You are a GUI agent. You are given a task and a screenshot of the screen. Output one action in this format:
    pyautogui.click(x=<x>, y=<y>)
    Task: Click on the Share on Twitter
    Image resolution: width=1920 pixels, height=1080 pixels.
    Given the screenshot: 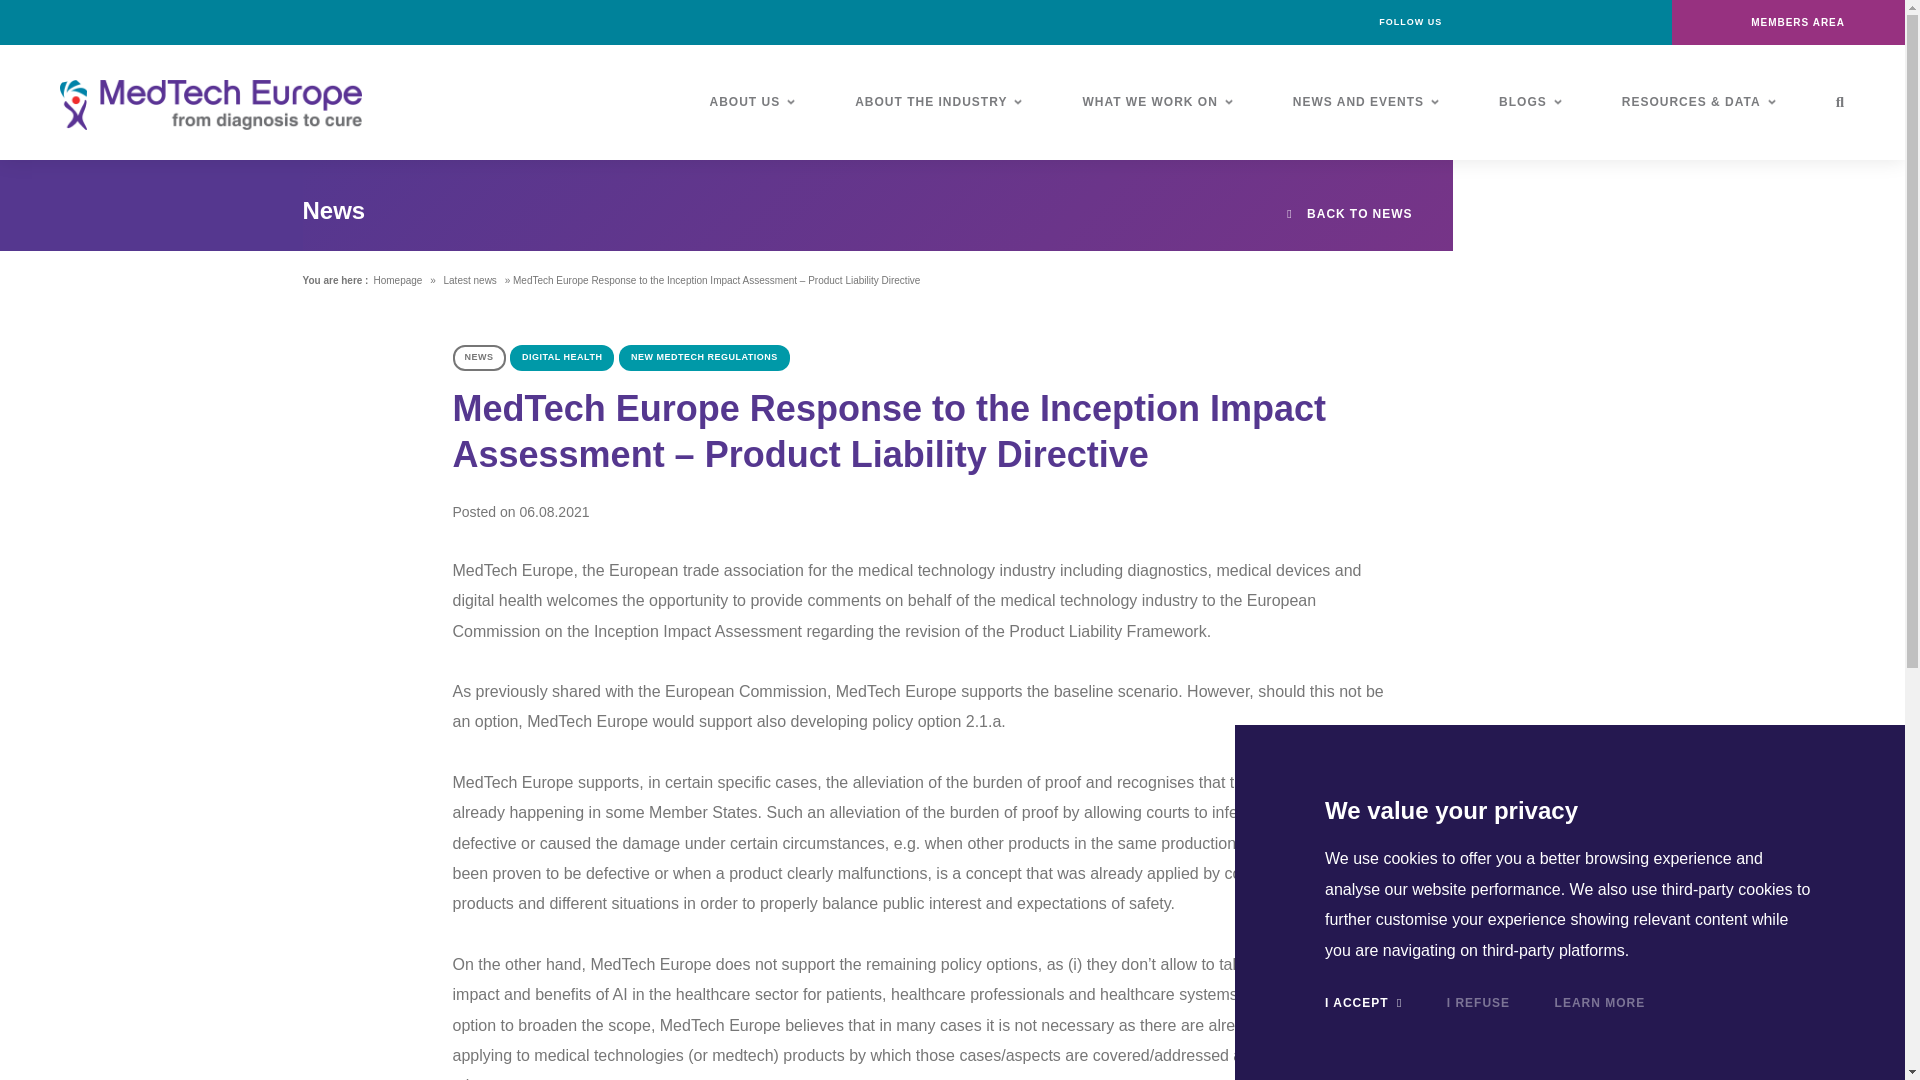 What is the action you would take?
    pyautogui.click(x=1586, y=1072)
    